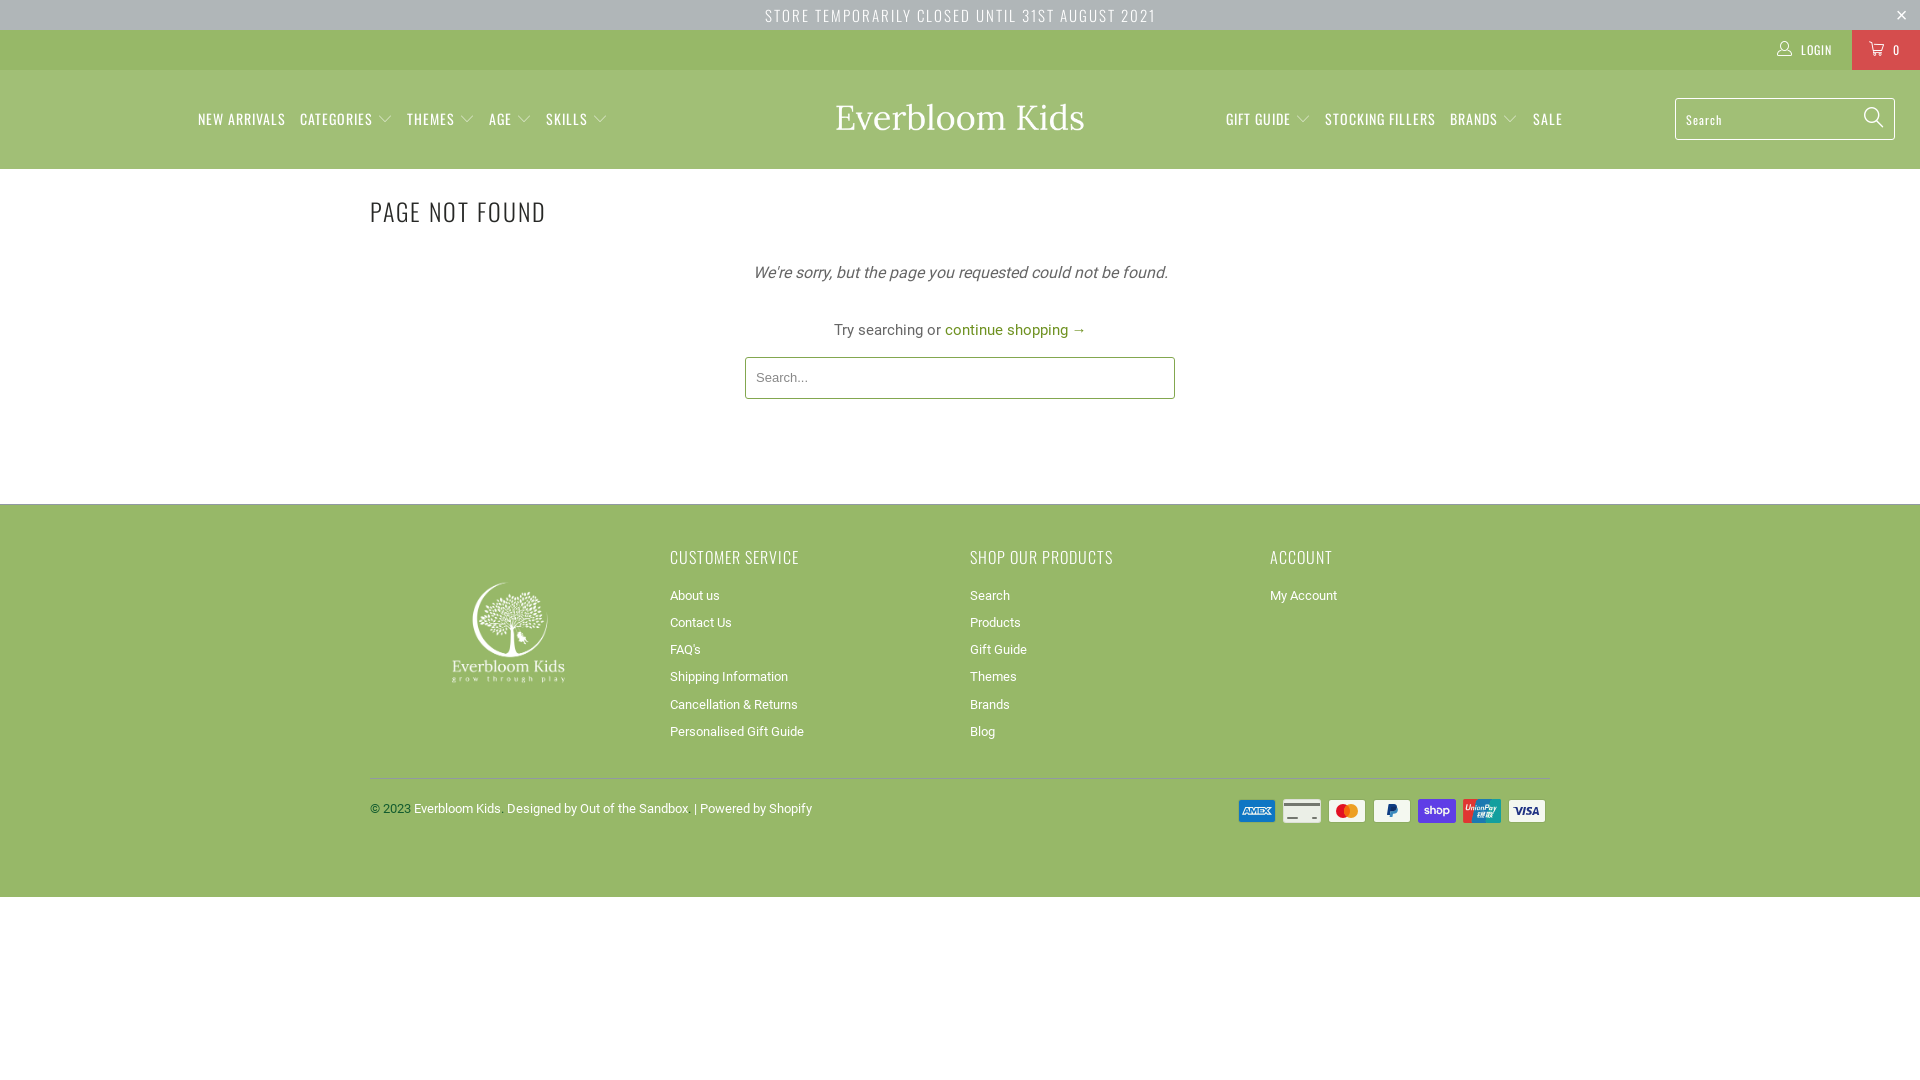 The width and height of the screenshot is (1920, 1080). What do you see at coordinates (996, 622) in the screenshot?
I see `Products` at bounding box center [996, 622].